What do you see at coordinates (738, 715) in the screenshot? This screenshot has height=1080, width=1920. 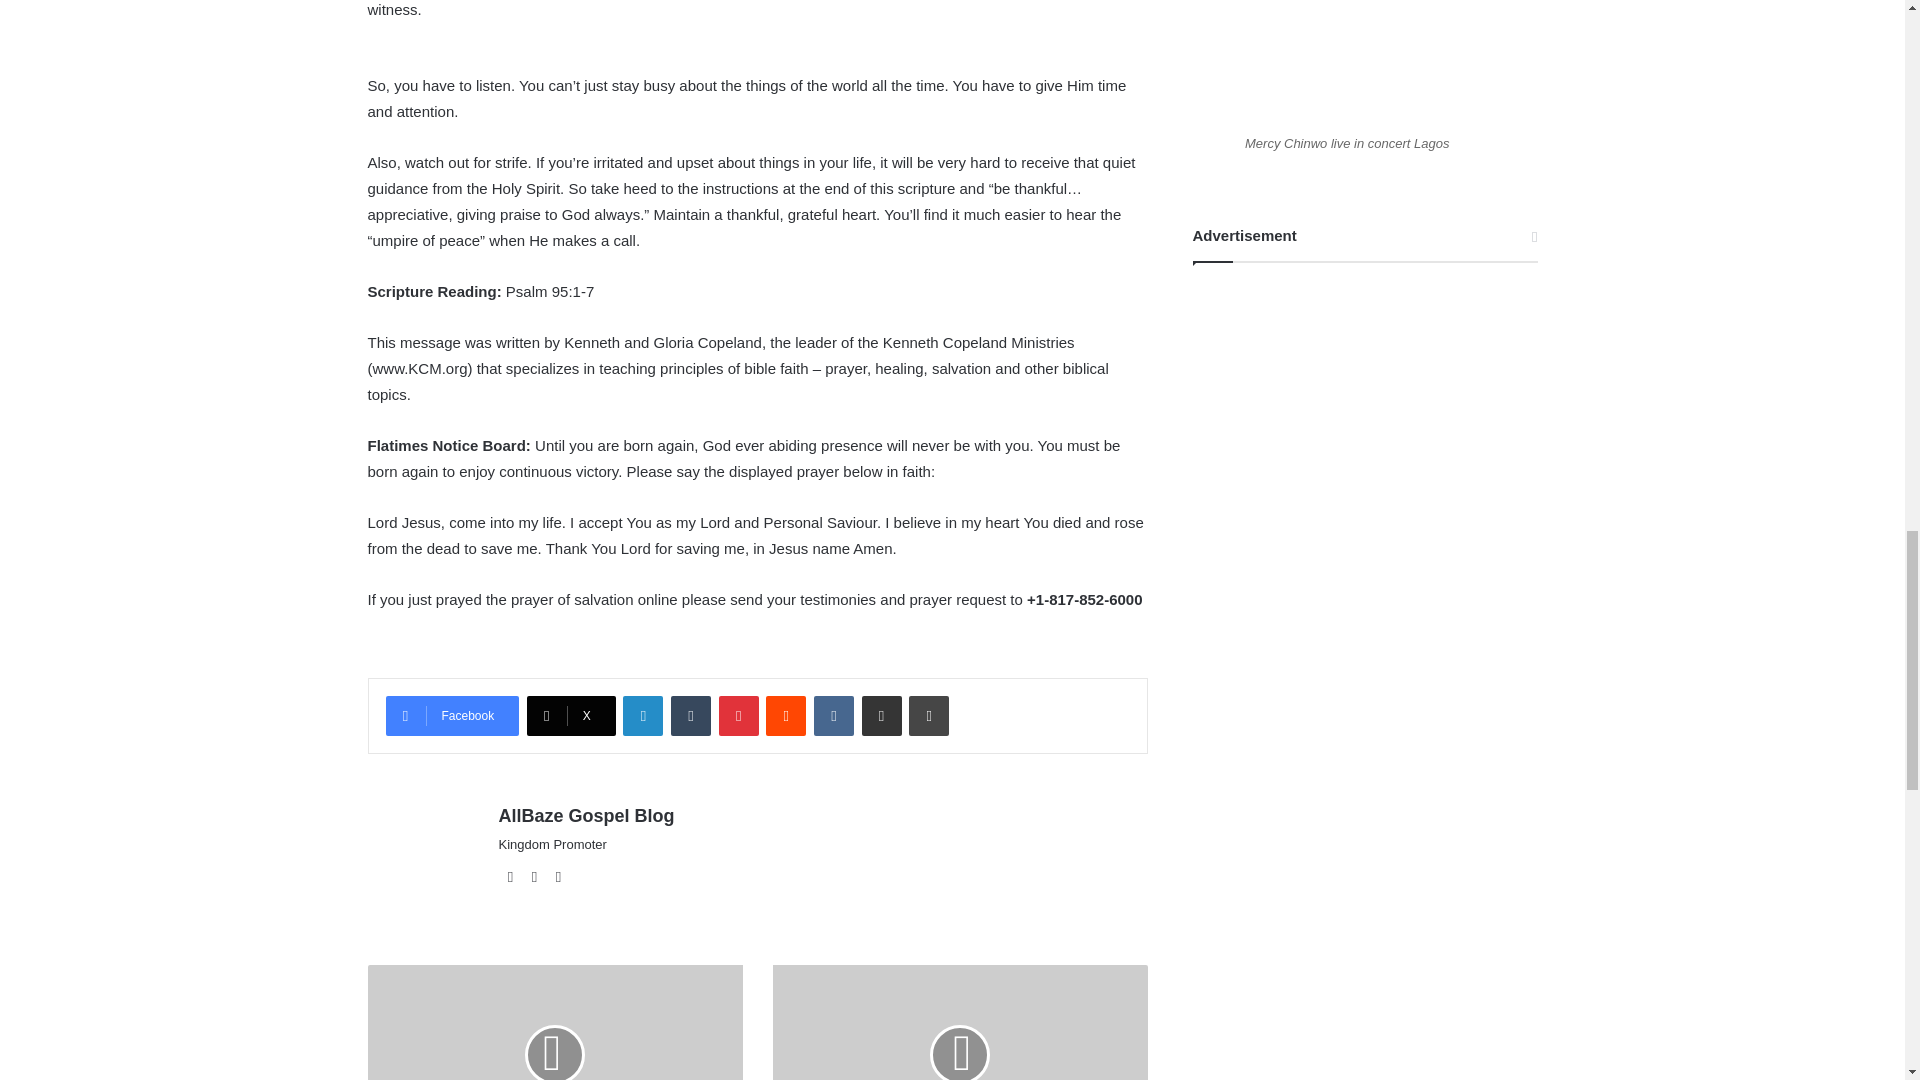 I see `Pinterest` at bounding box center [738, 715].